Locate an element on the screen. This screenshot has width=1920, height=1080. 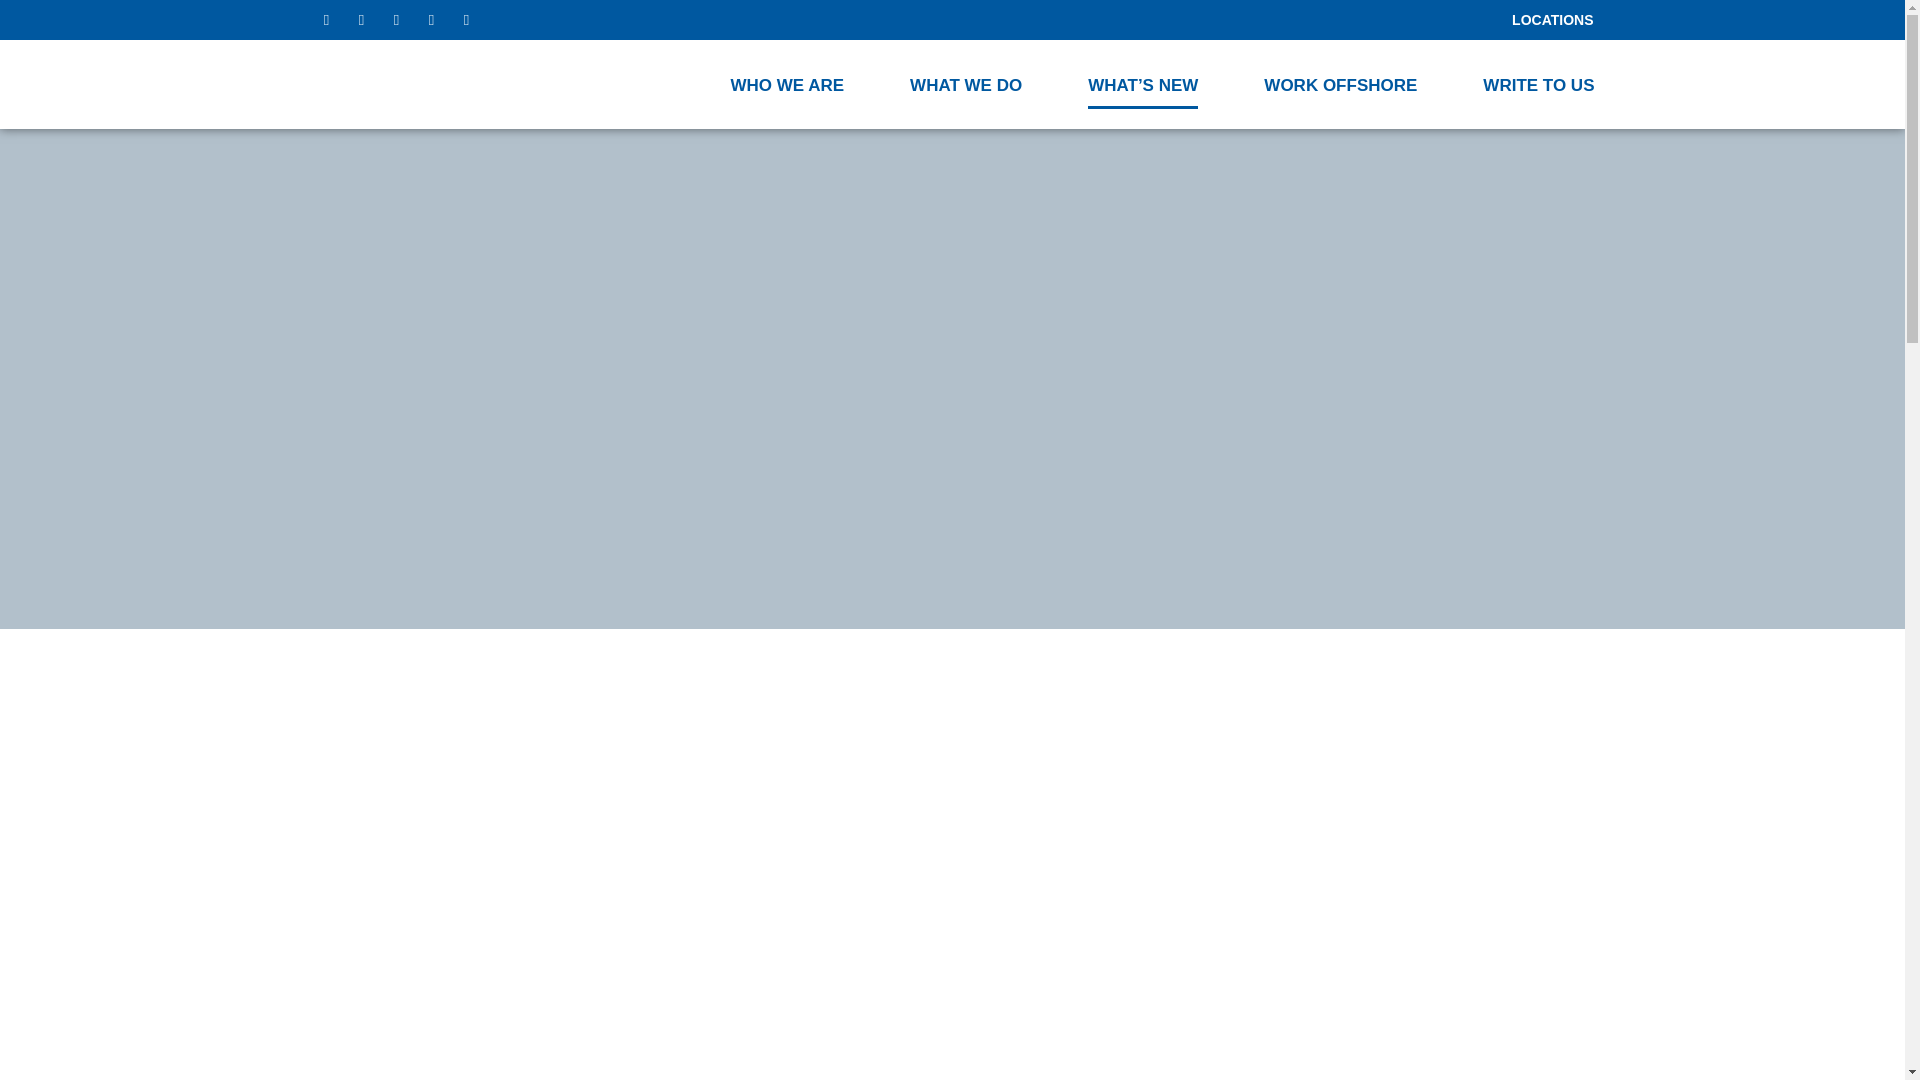
WRITE TO US is located at coordinates (1538, 84).